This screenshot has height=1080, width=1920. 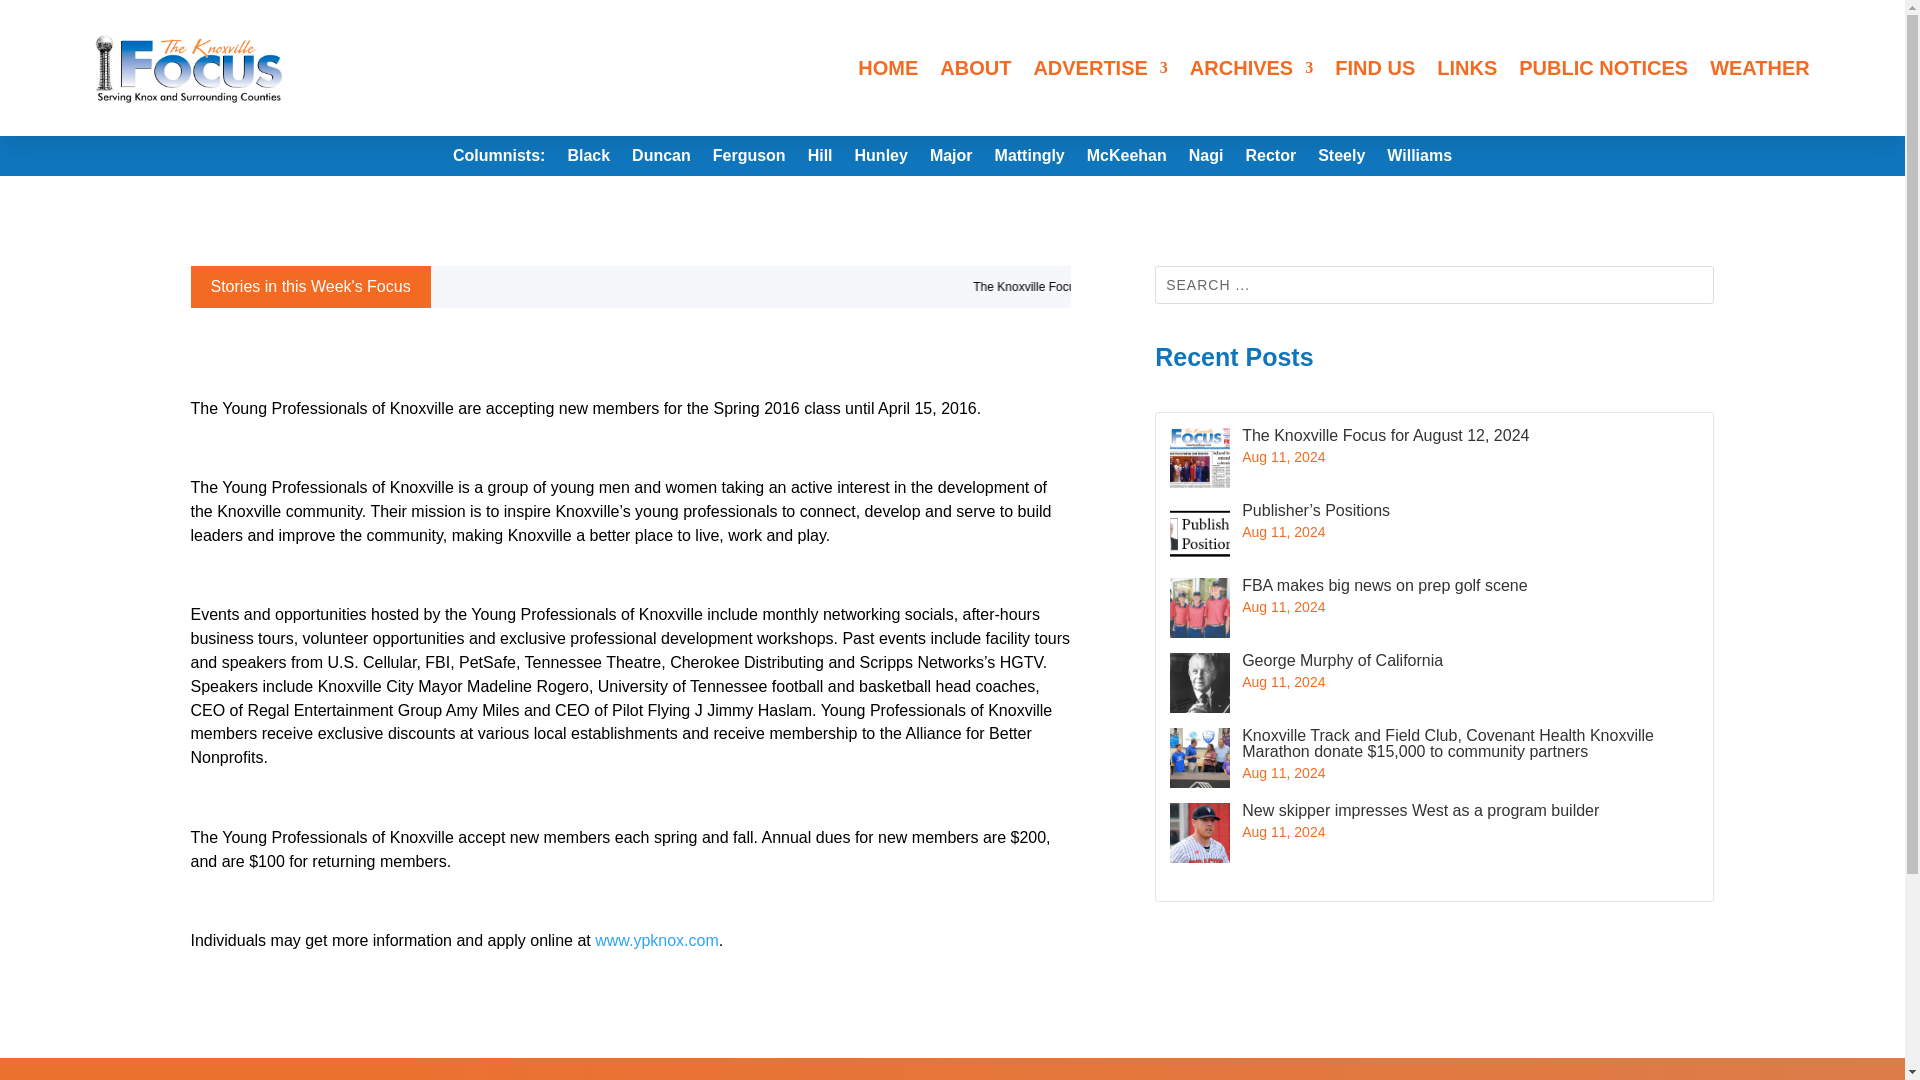 What do you see at coordinates (1252, 68) in the screenshot?
I see `ARCHIVES` at bounding box center [1252, 68].